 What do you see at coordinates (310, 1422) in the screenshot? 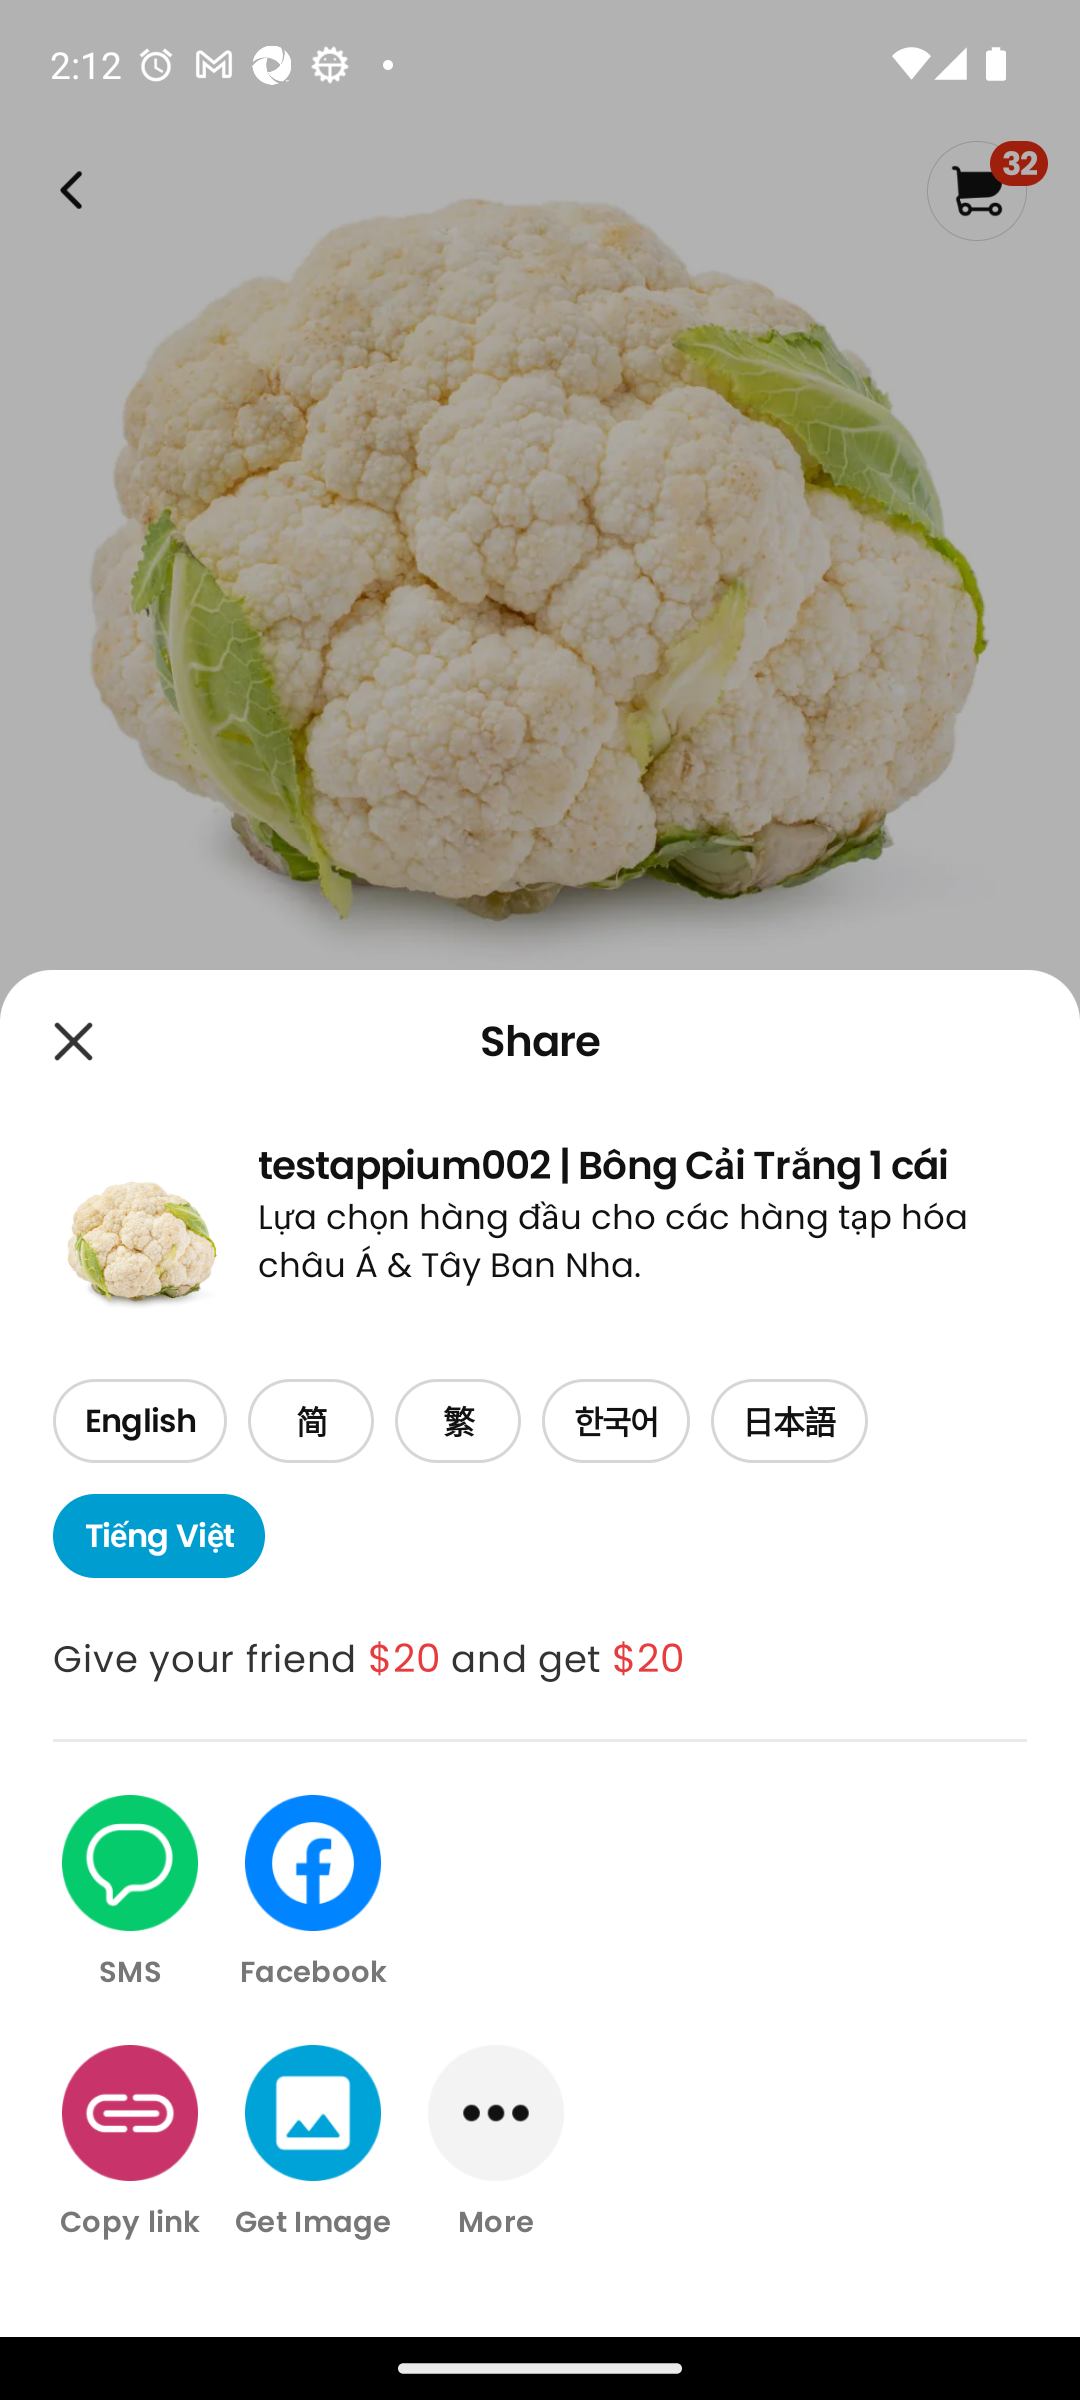
I see `简` at bounding box center [310, 1422].